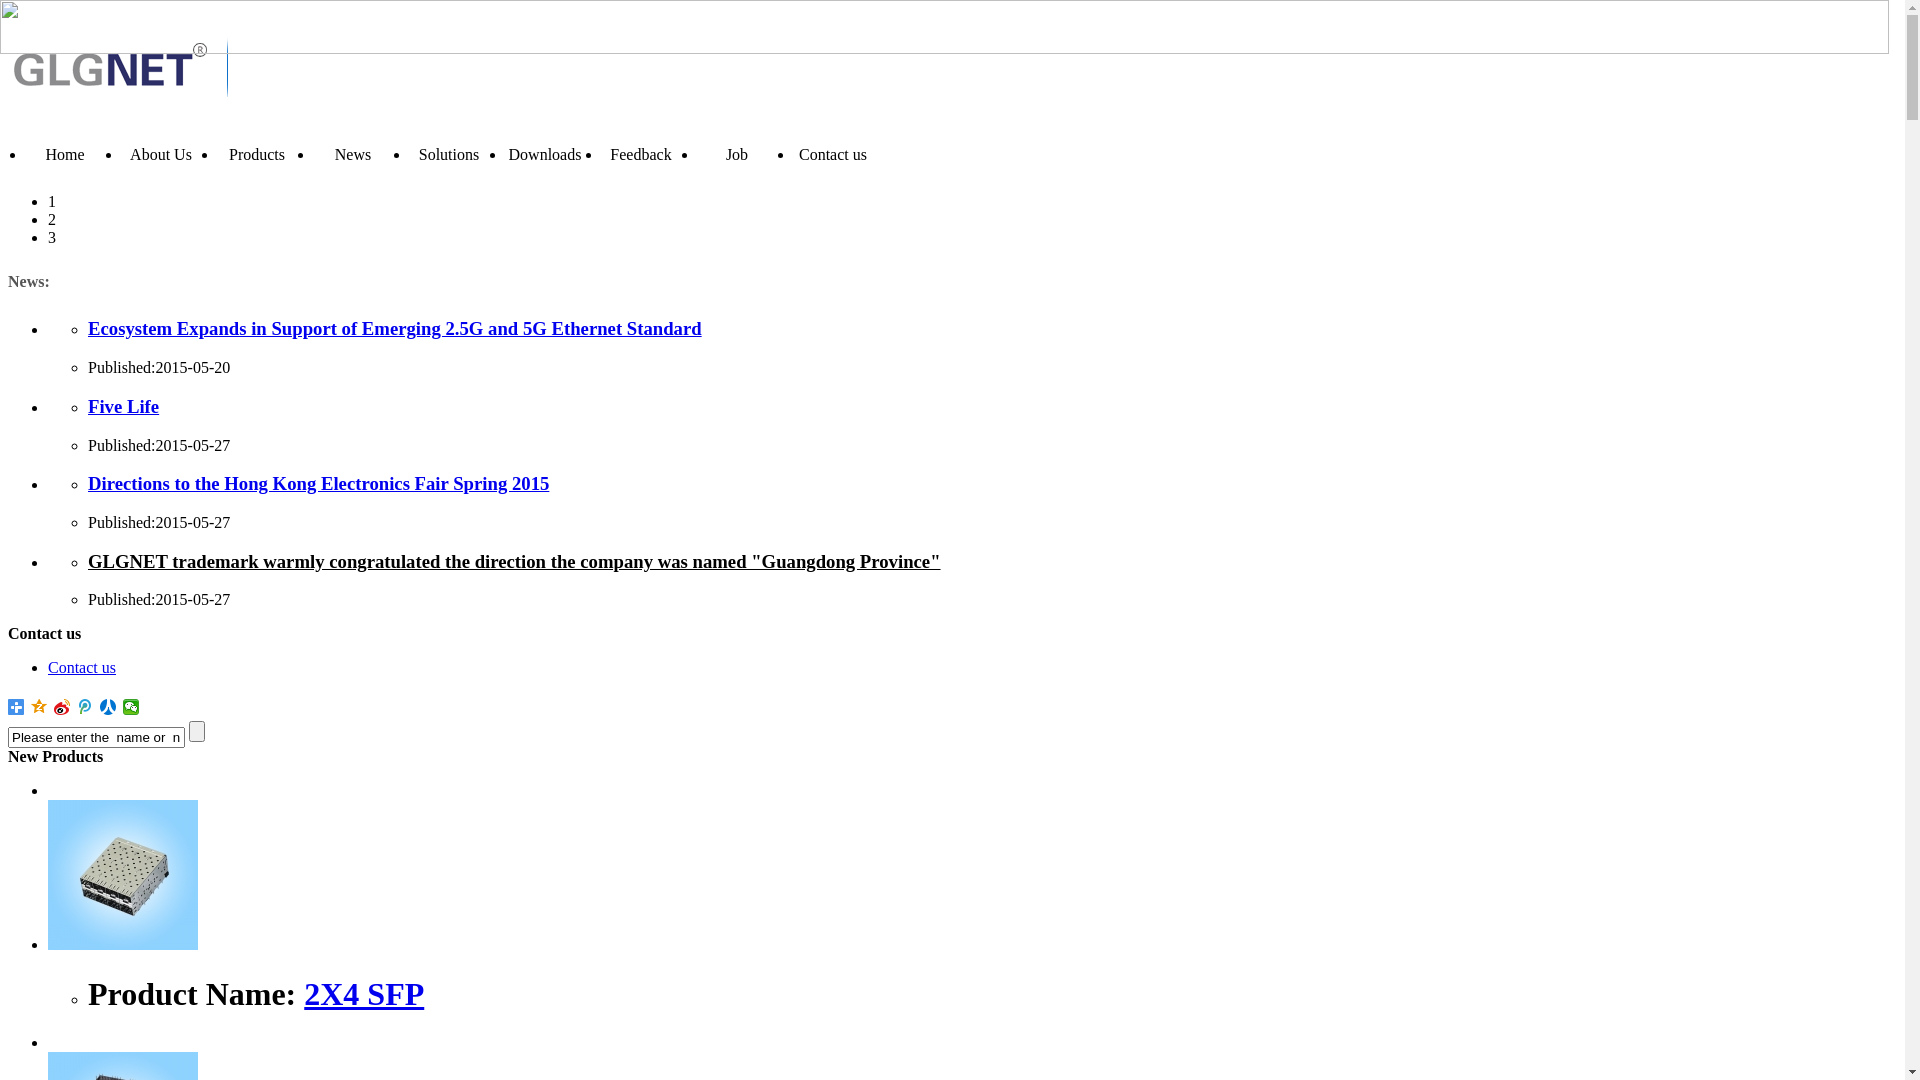 Image resolution: width=1920 pixels, height=1080 pixels. What do you see at coordinates (123, 875) in the screenshot?
I see `2X4 SFP` at bounding box center [123, 875].